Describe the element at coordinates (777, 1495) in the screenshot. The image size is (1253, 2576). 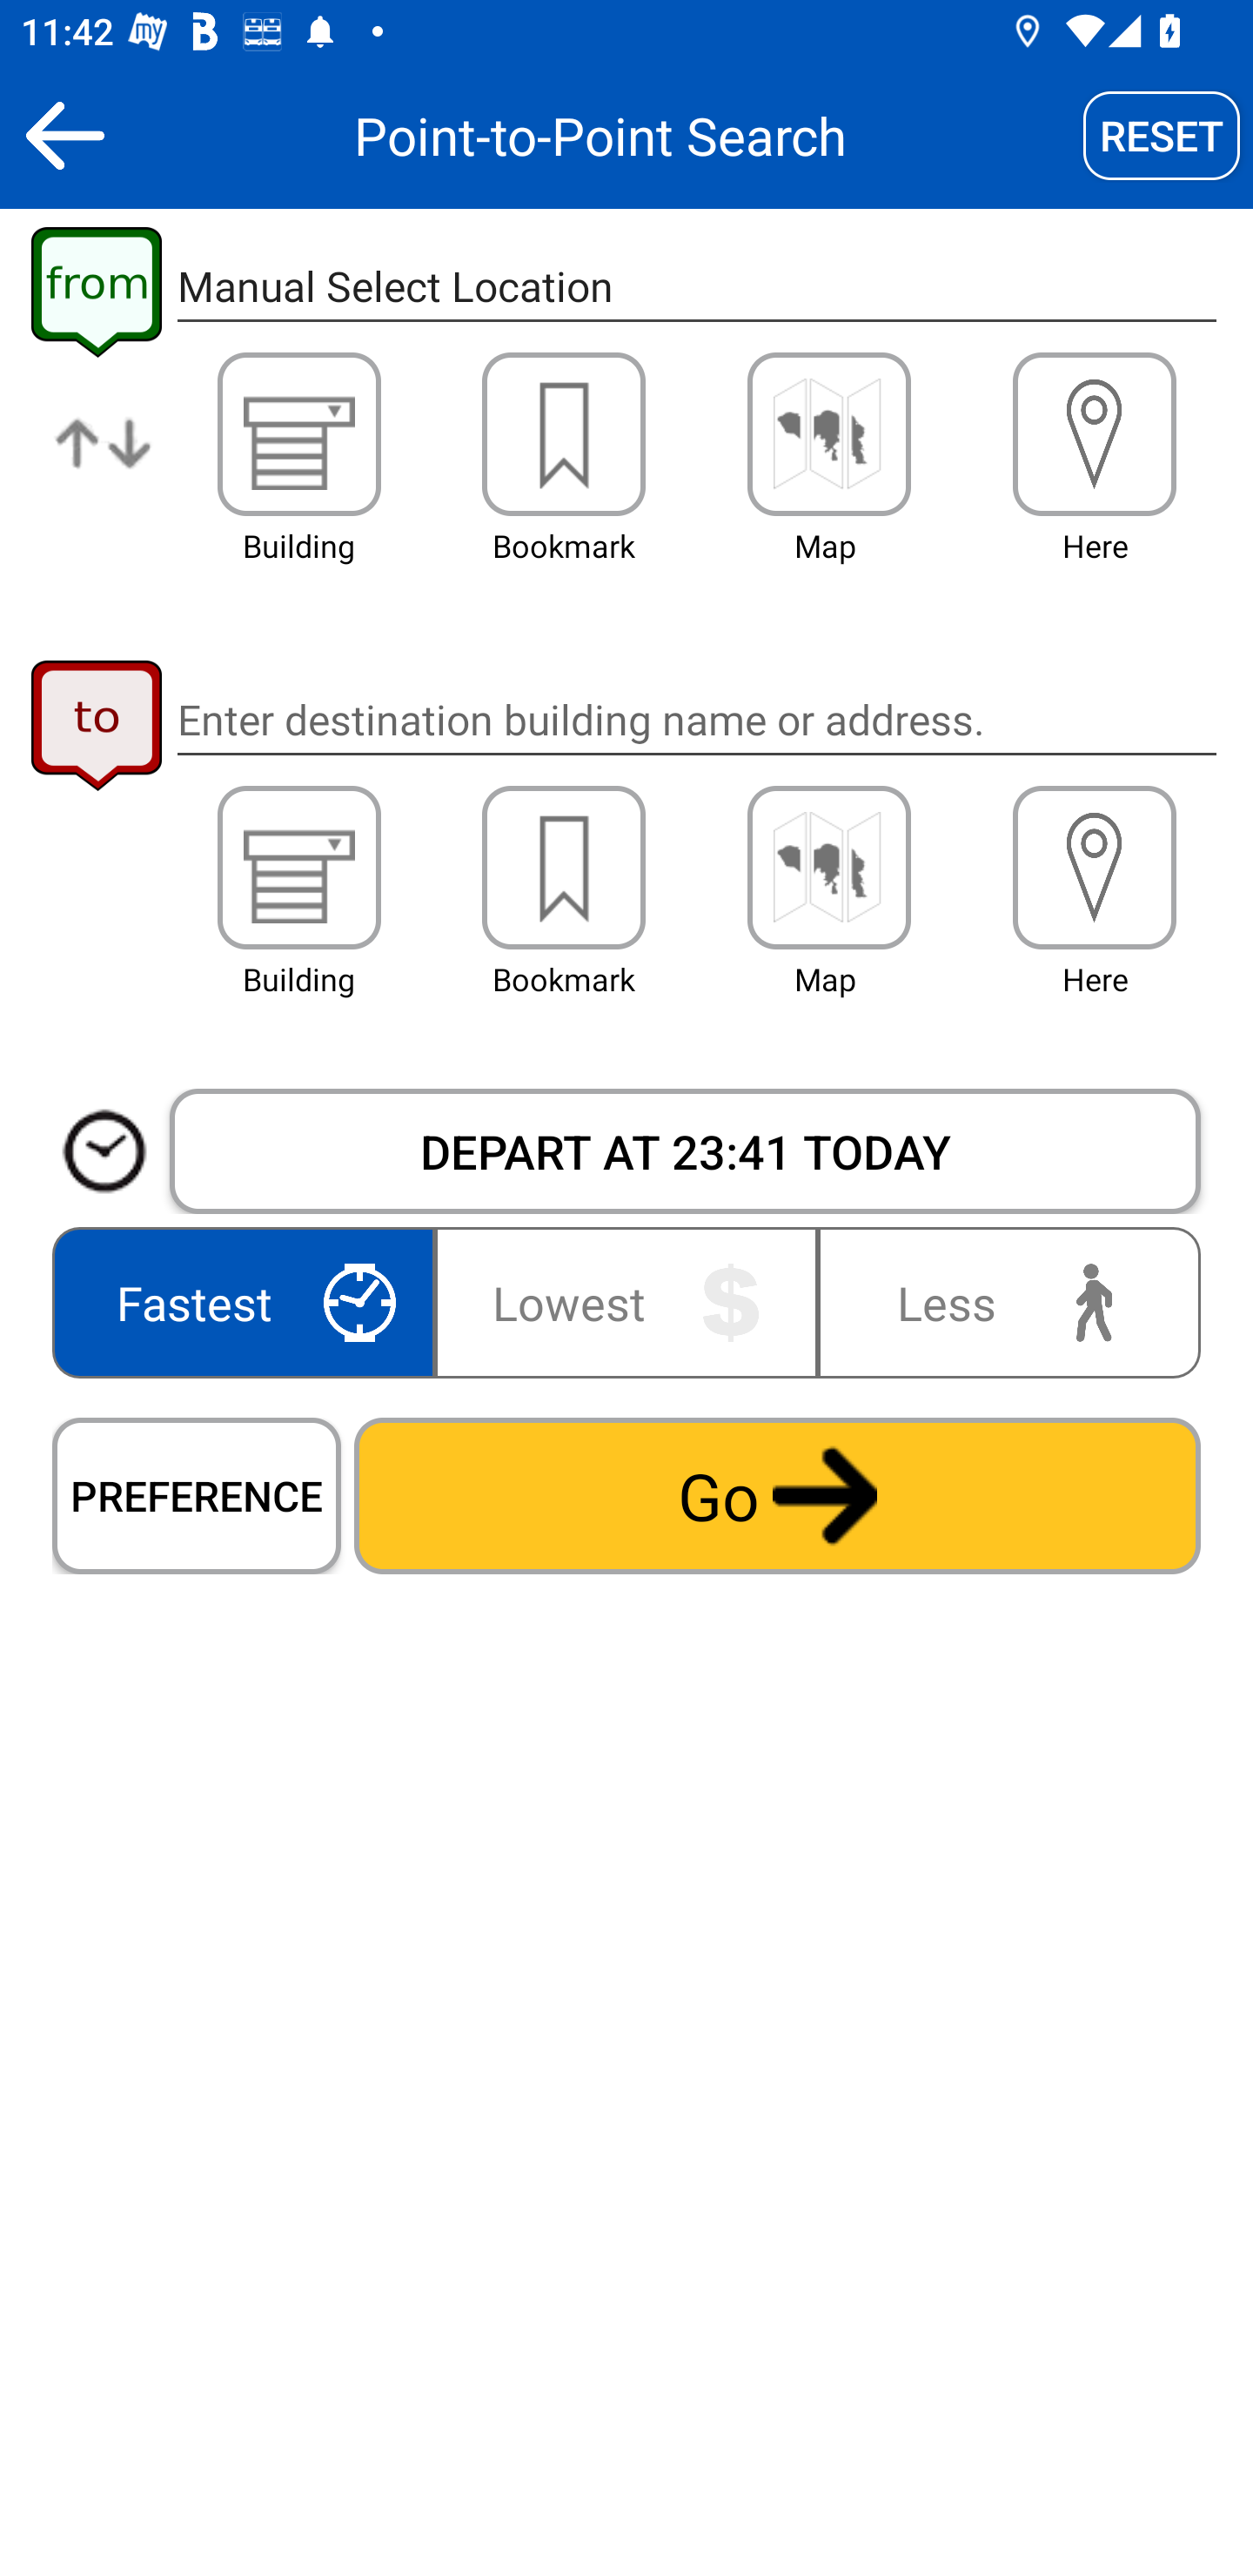
I see `Go` at that location.